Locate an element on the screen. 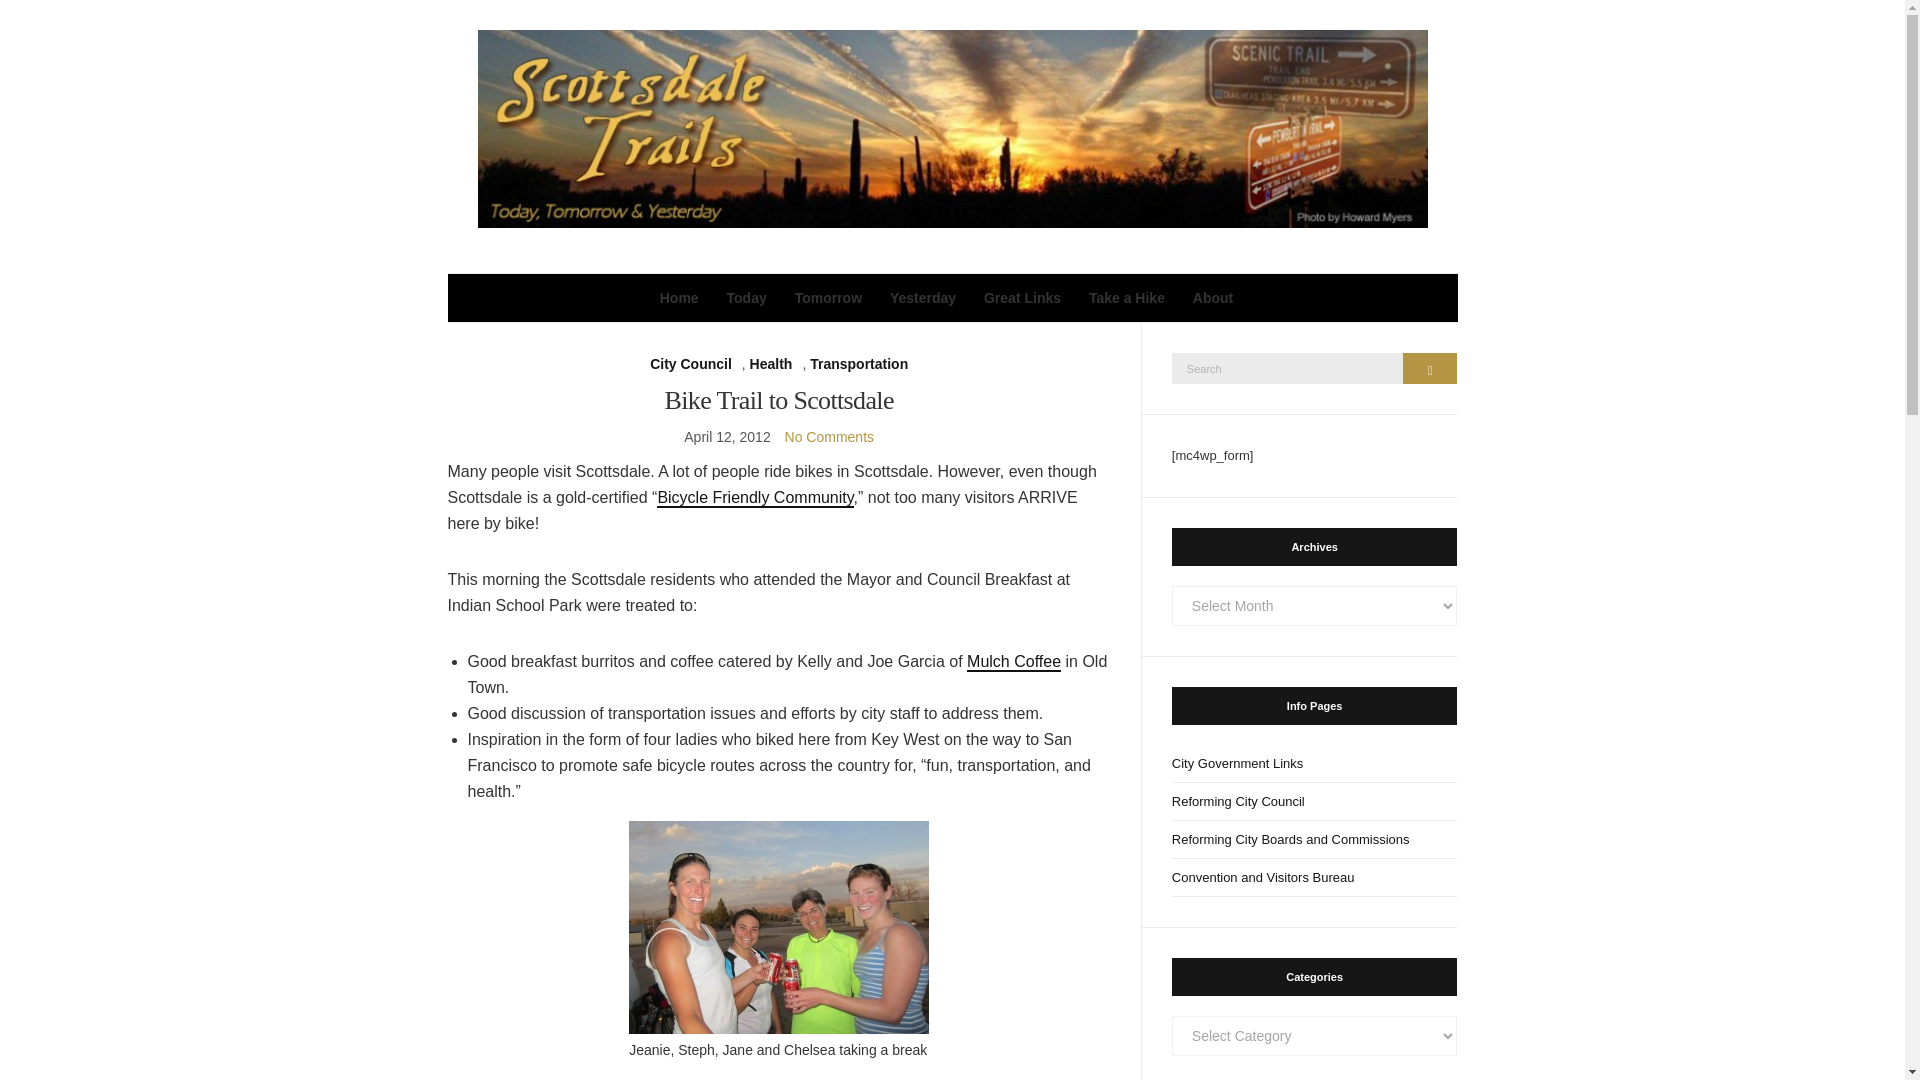 The width and height of the screenshot is (1920, 1080). City Council is located at coordinates (690, 364).